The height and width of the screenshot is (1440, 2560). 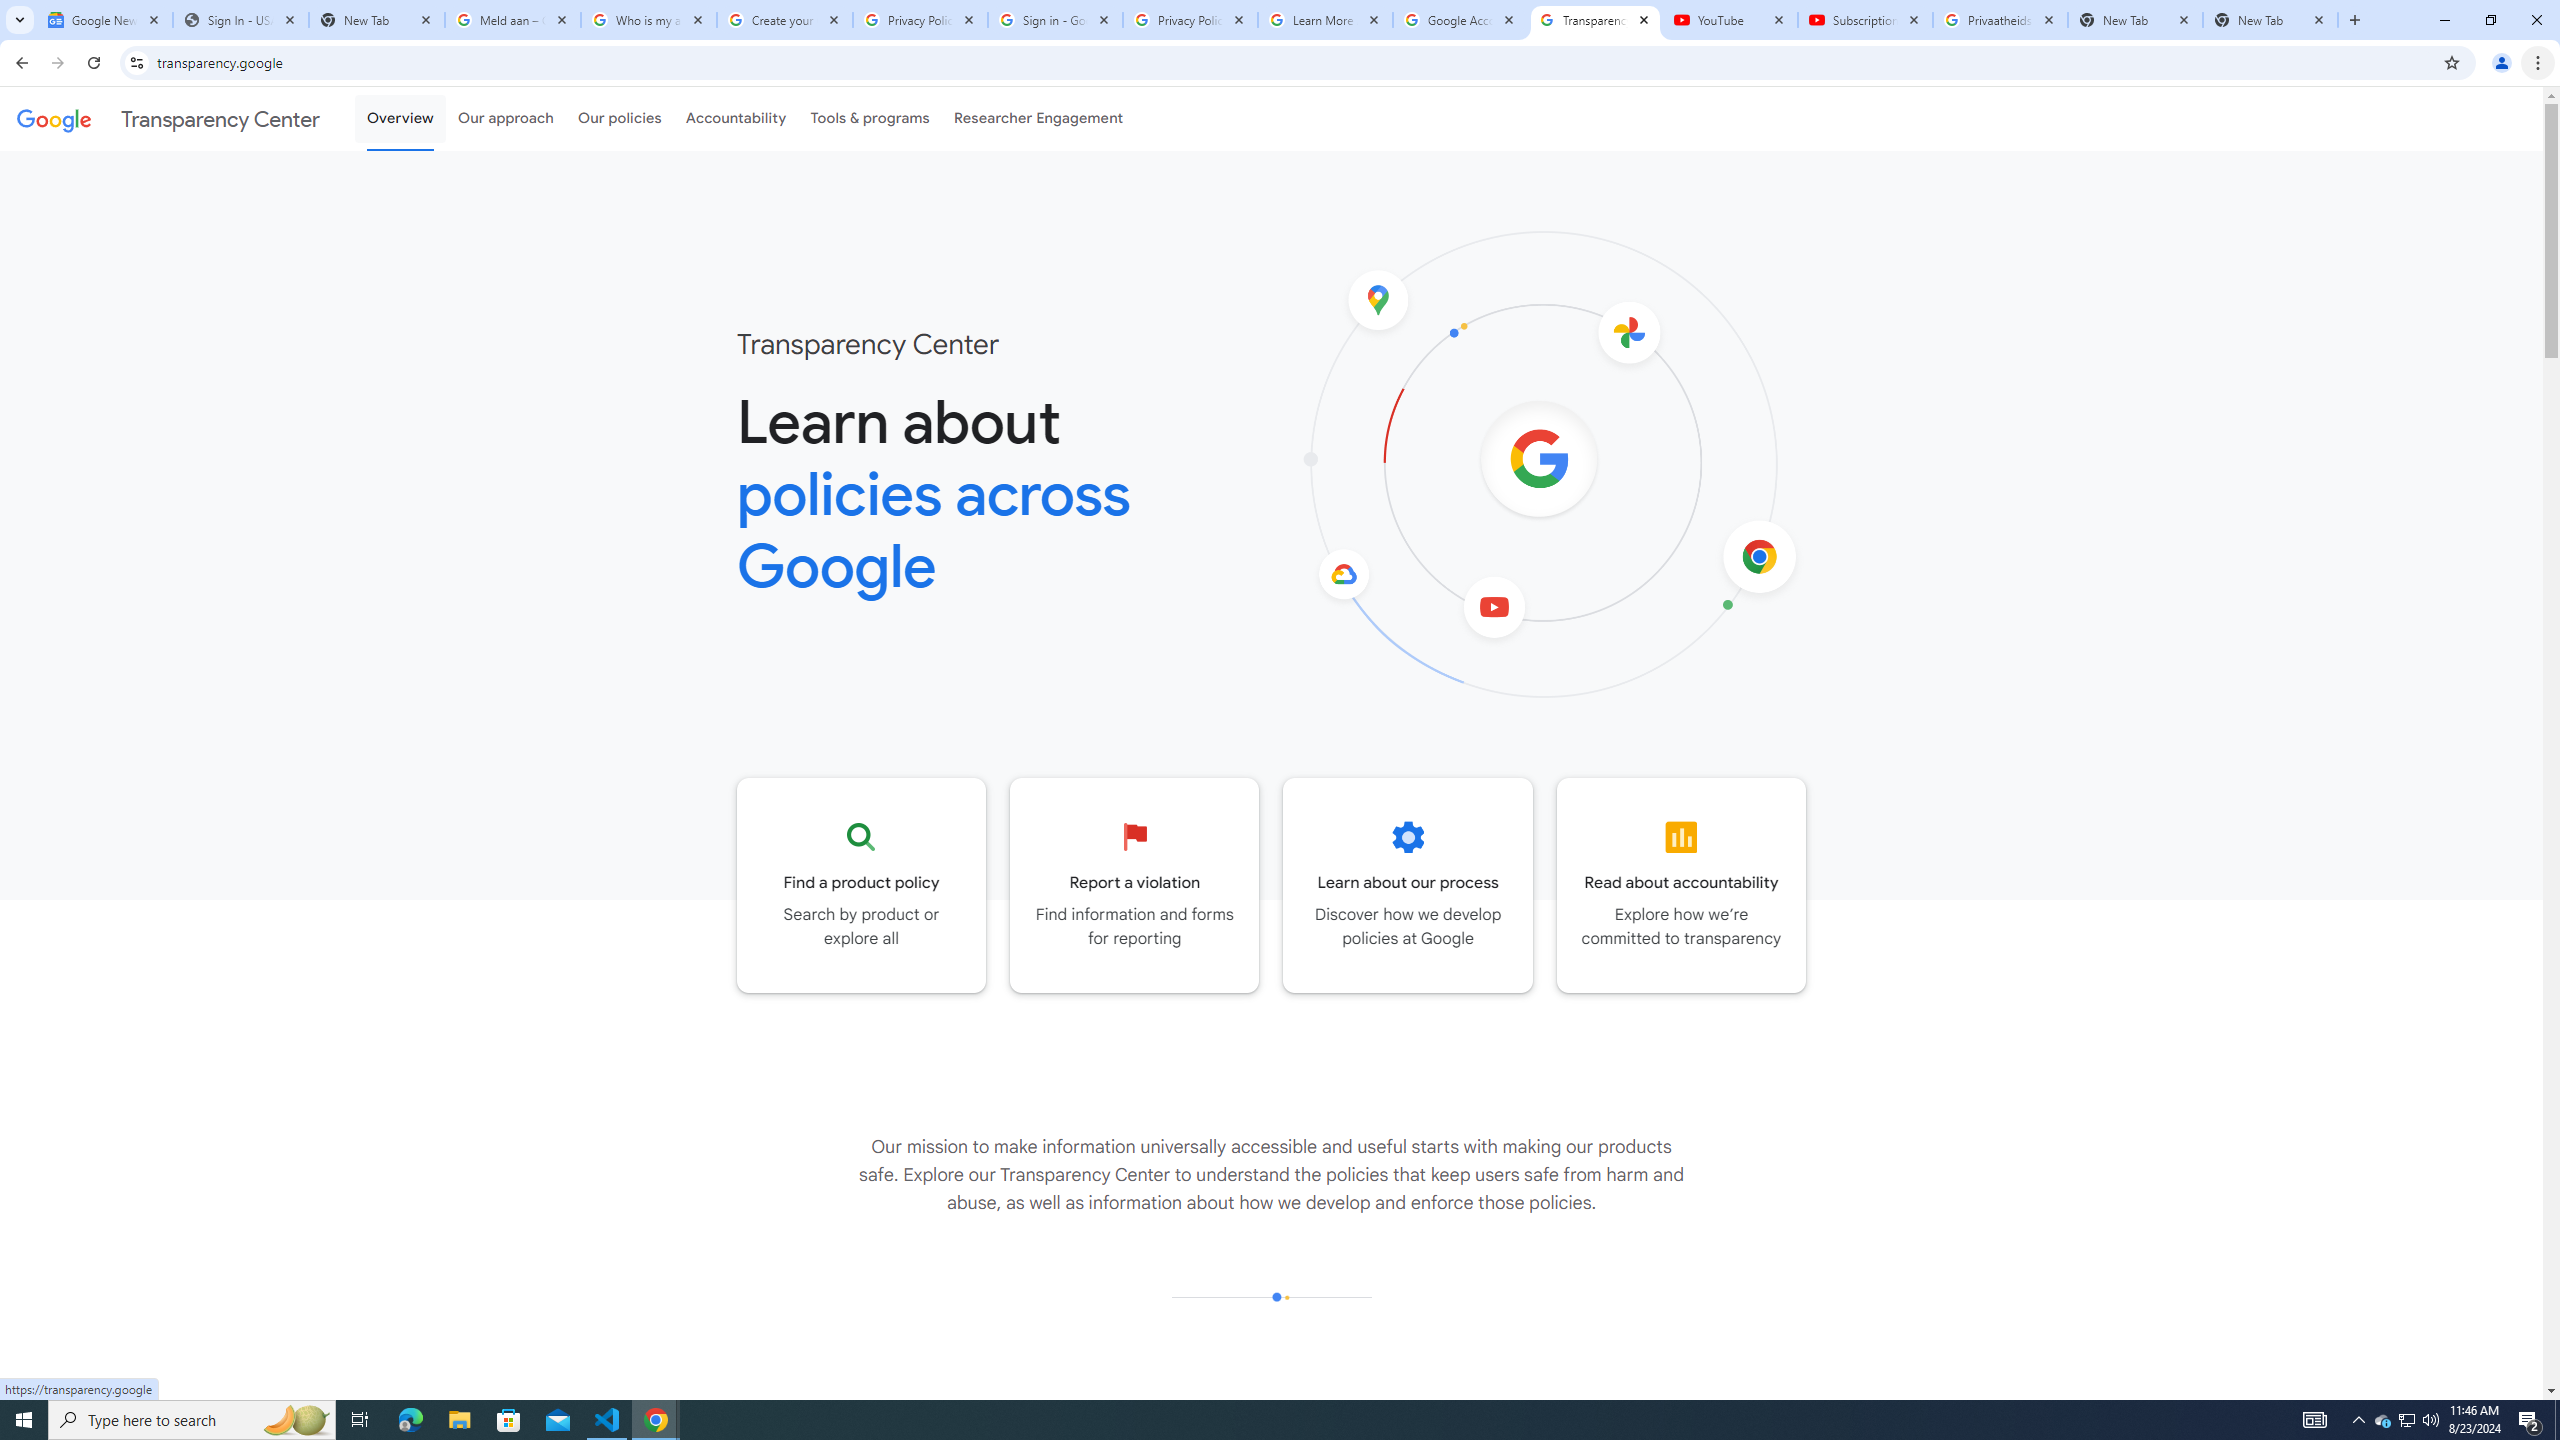 I want to click on Subscriptions - YouTube, so click(x=1866, y=20).